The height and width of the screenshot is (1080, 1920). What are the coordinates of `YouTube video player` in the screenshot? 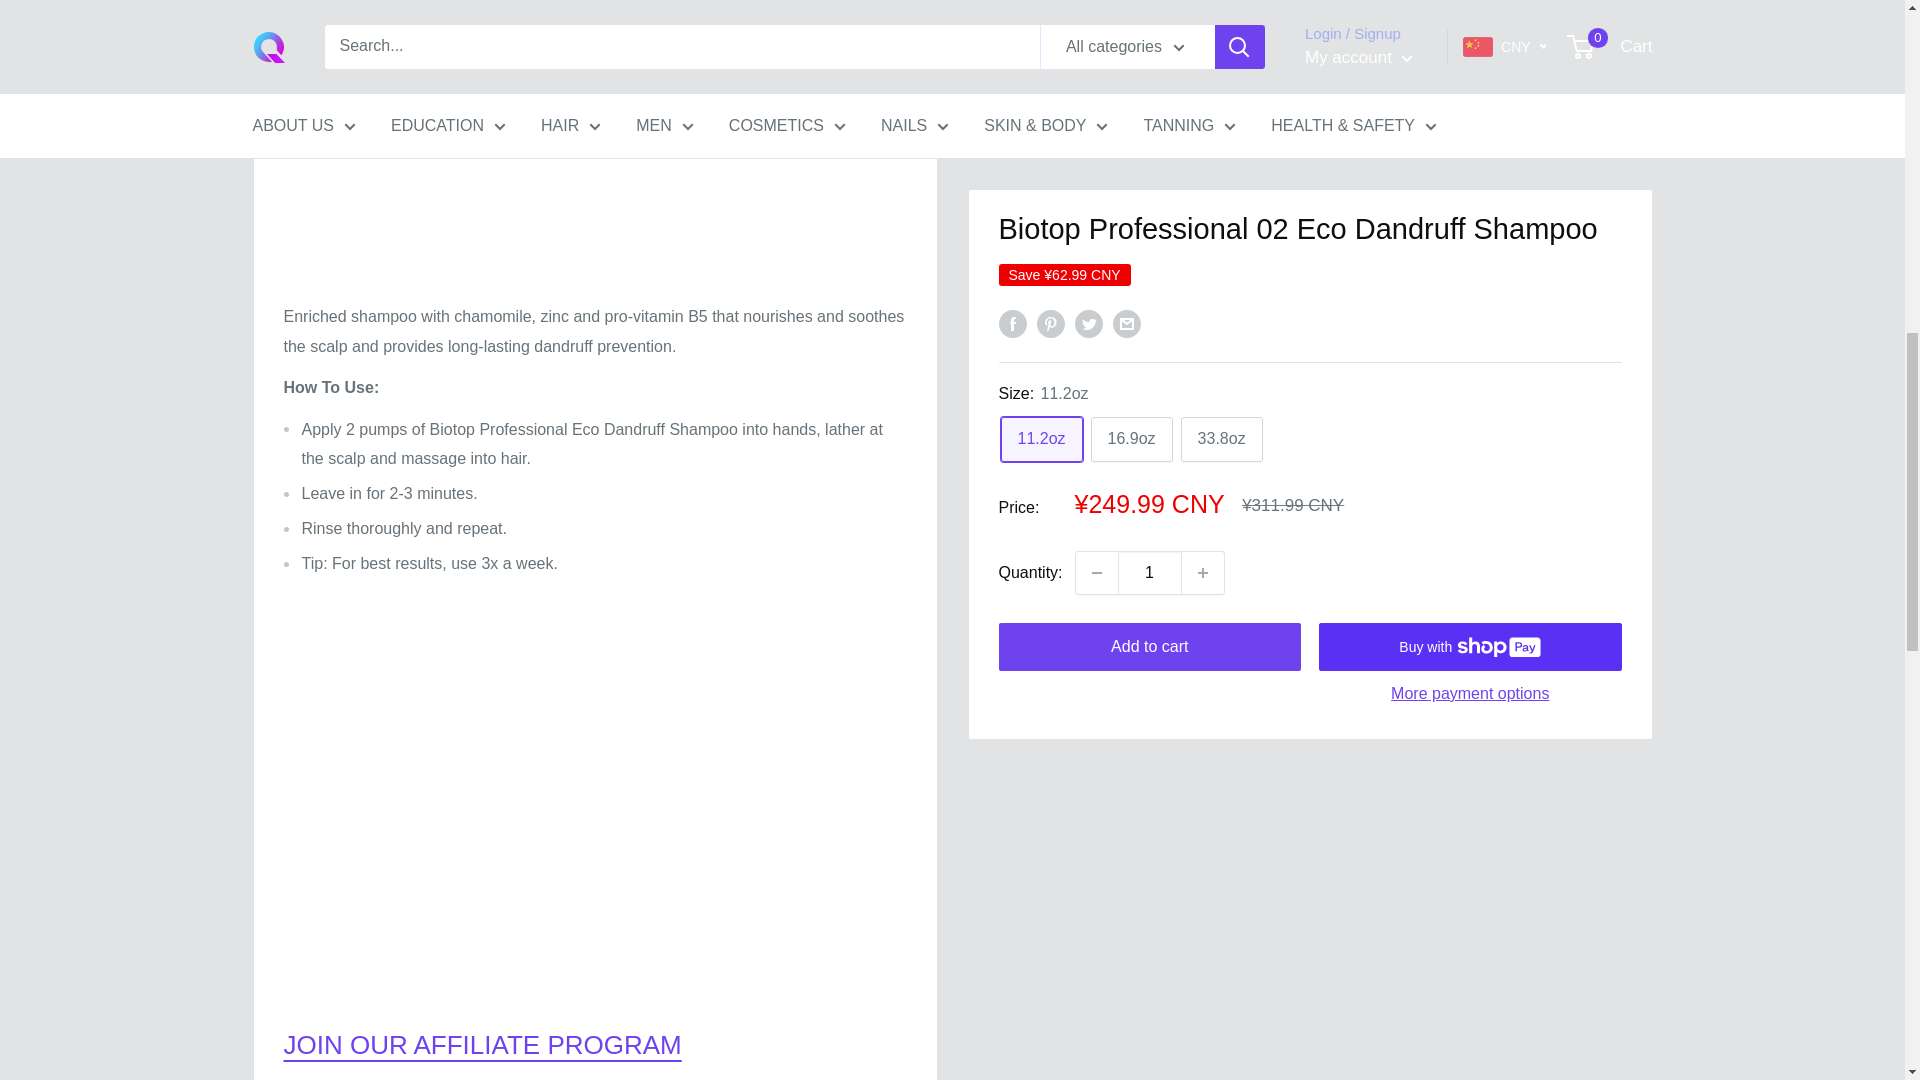 It's located at (595, 802).